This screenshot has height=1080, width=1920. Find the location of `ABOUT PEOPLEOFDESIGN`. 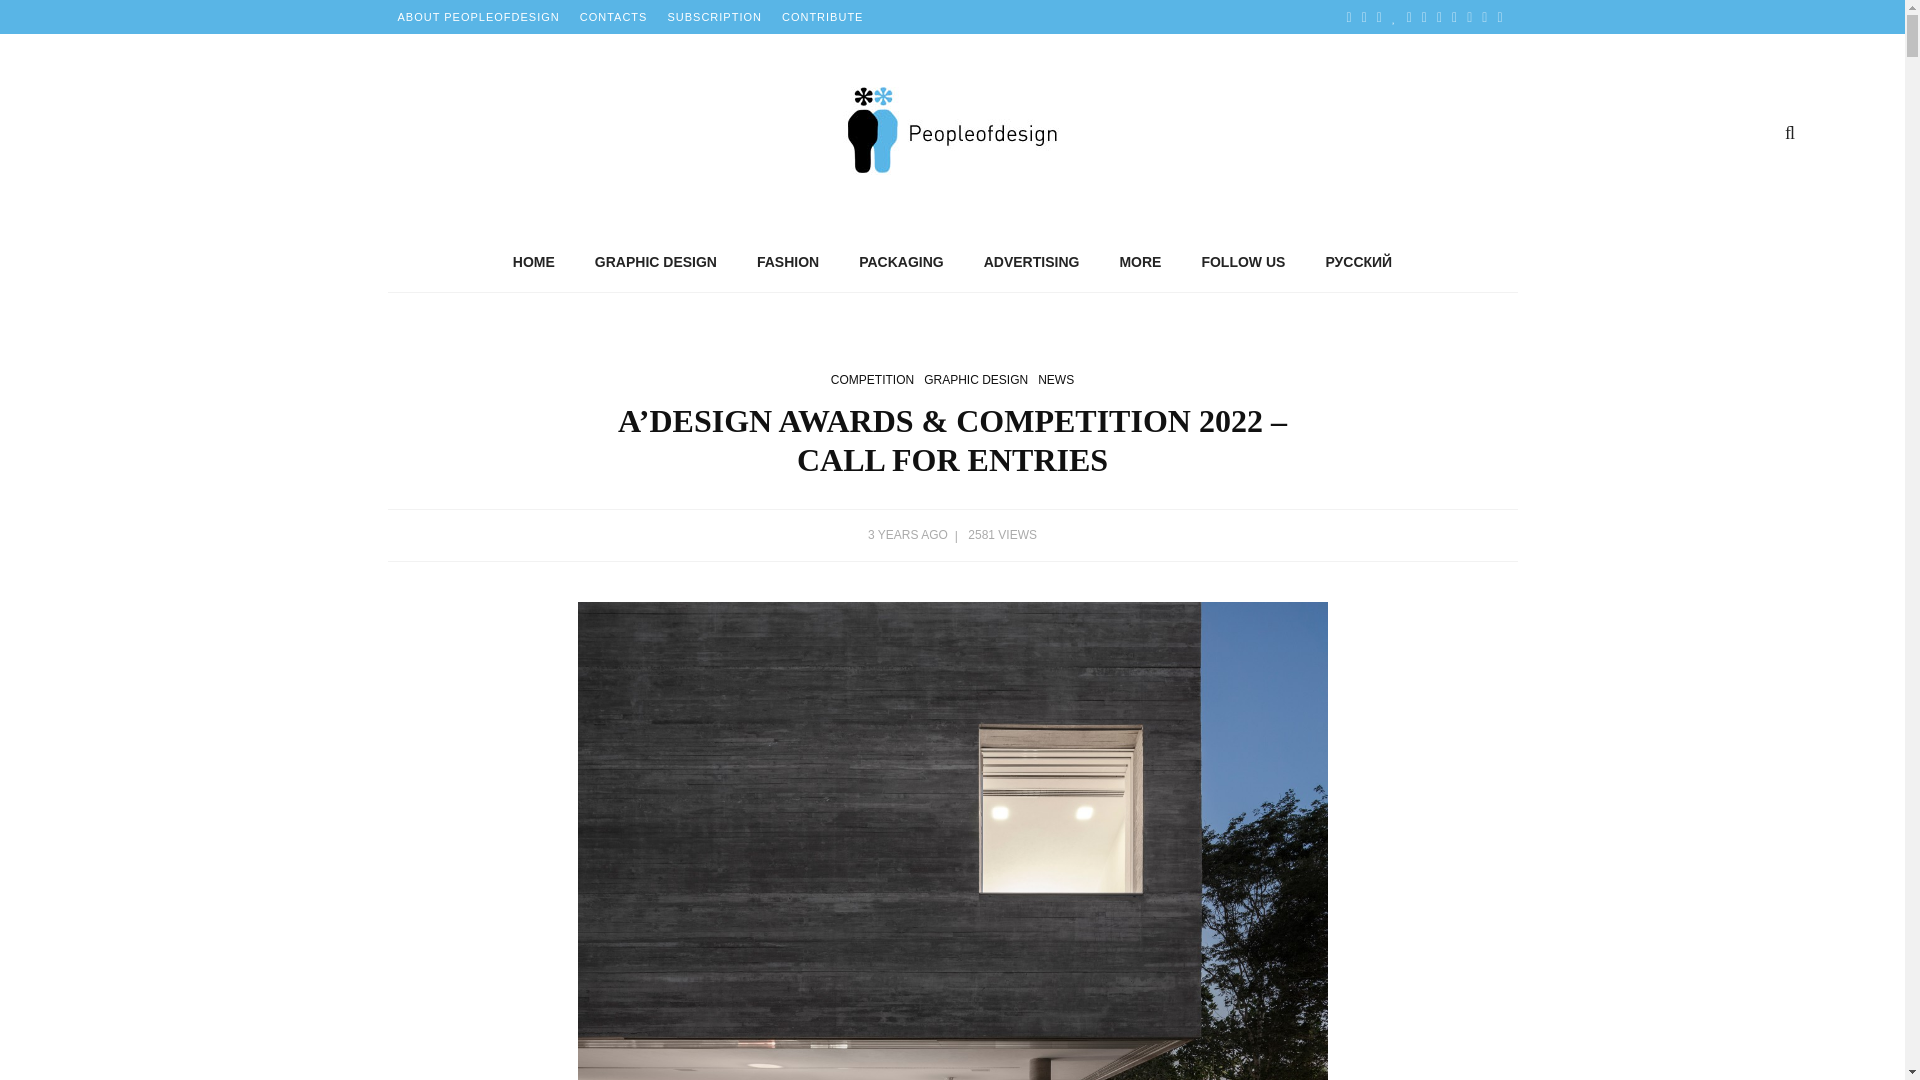

ABOUT PEOPLEOFDESIGN is located at coordinates (478, 16).